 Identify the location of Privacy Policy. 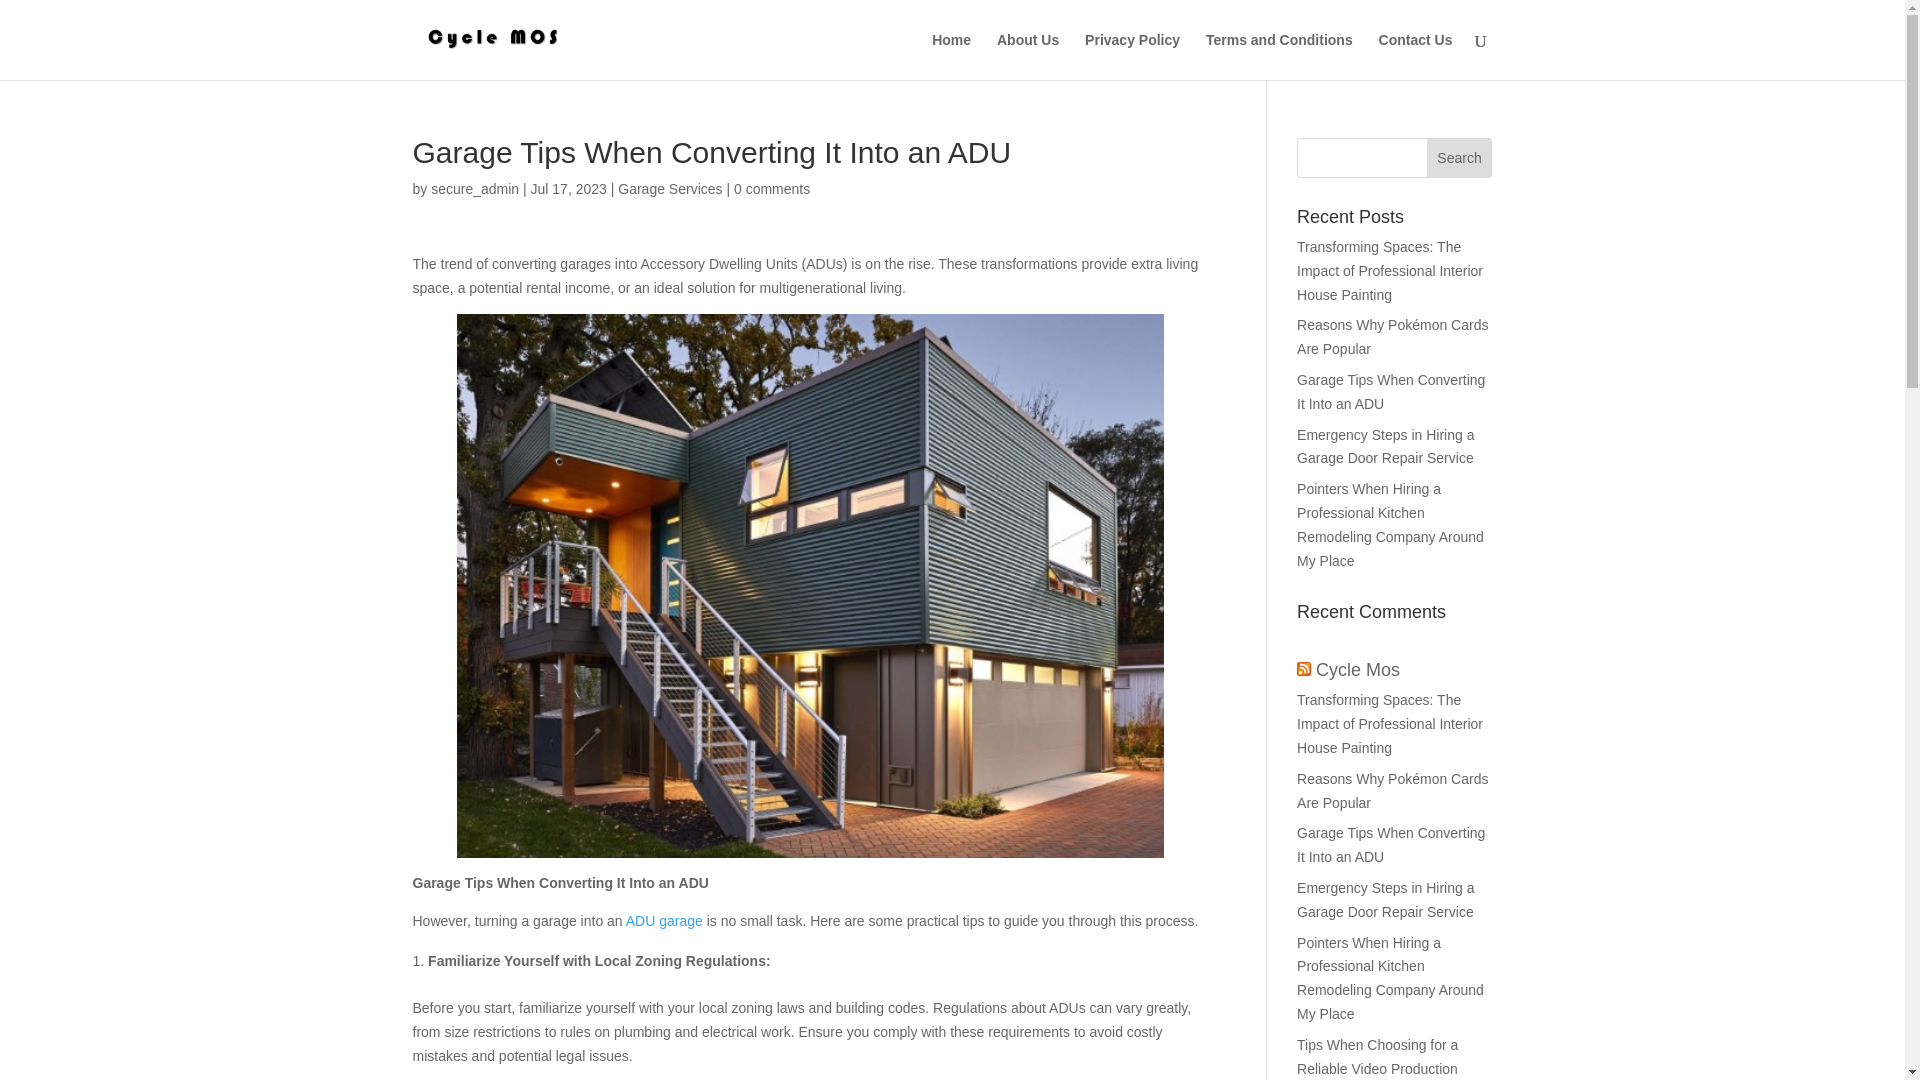
(1132, 56).